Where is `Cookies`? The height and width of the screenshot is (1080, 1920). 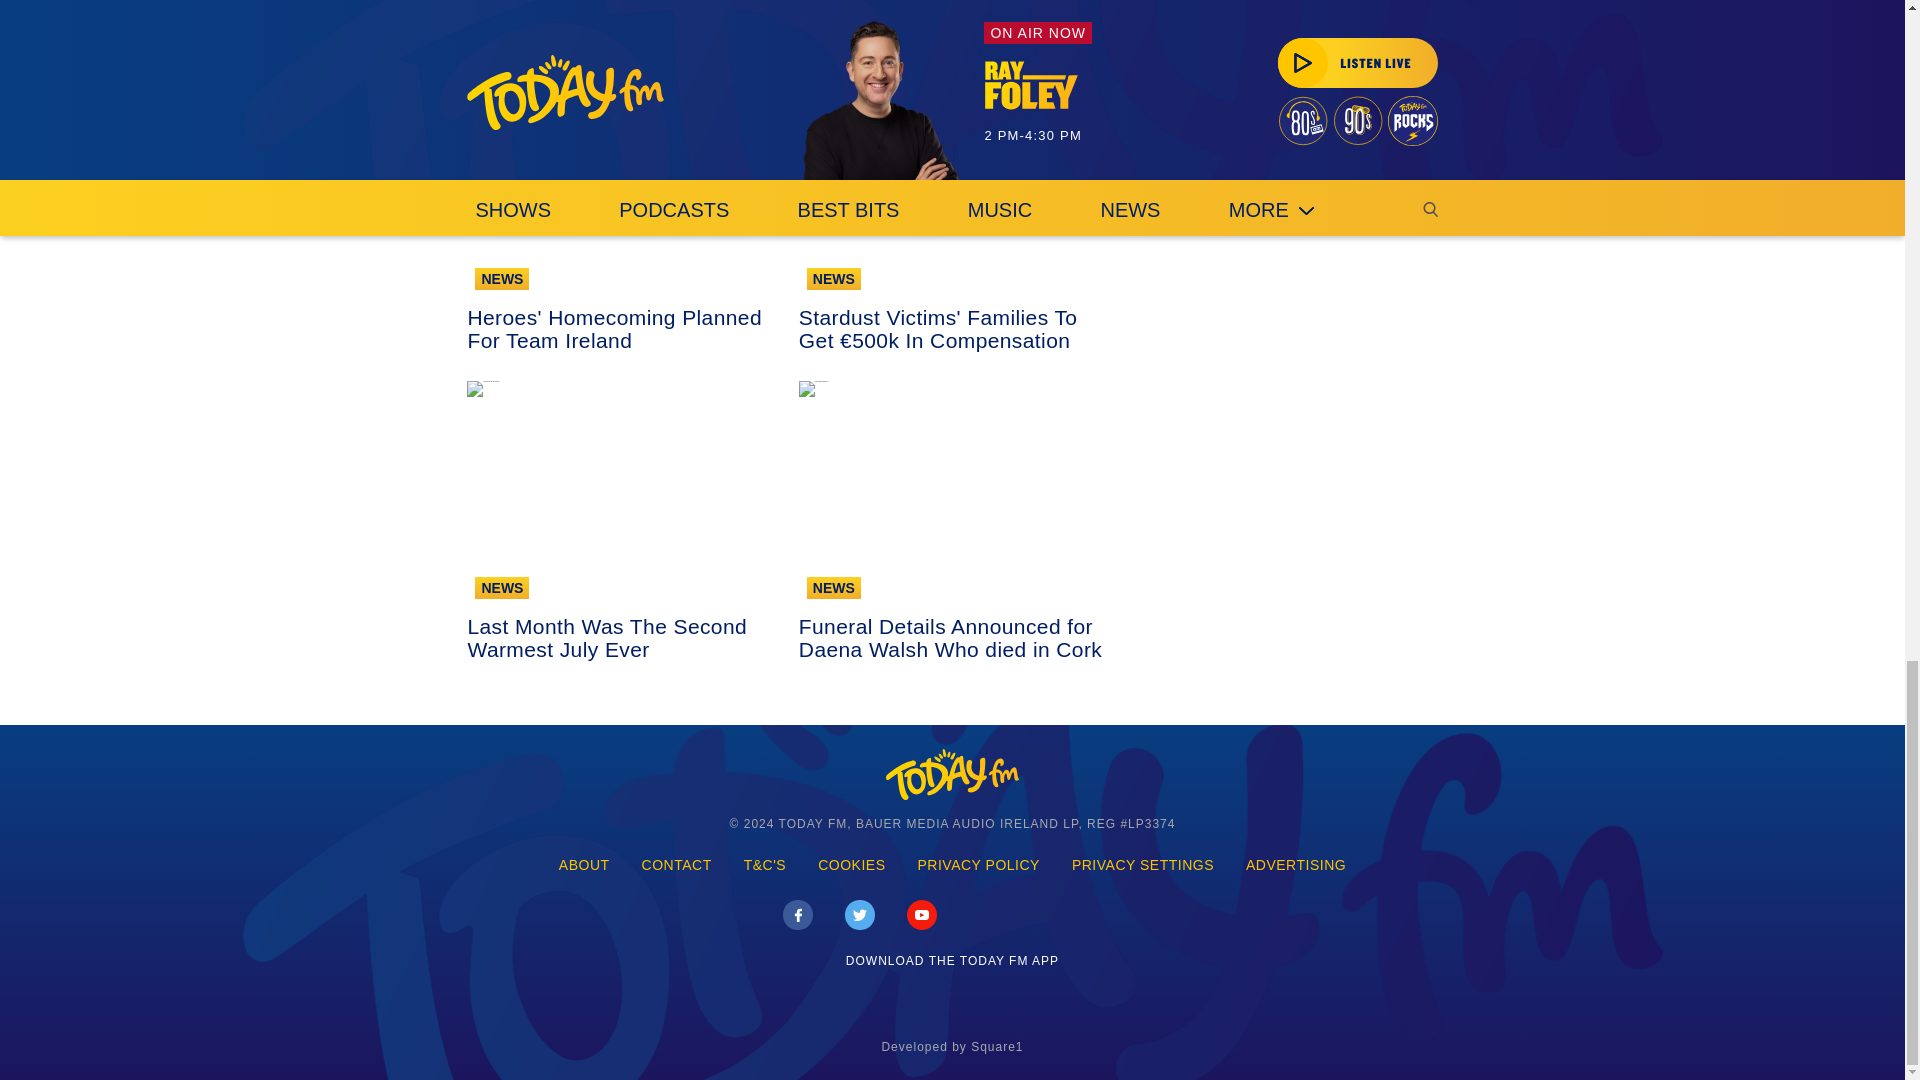 Cookies is located at coordinates (851, 866).